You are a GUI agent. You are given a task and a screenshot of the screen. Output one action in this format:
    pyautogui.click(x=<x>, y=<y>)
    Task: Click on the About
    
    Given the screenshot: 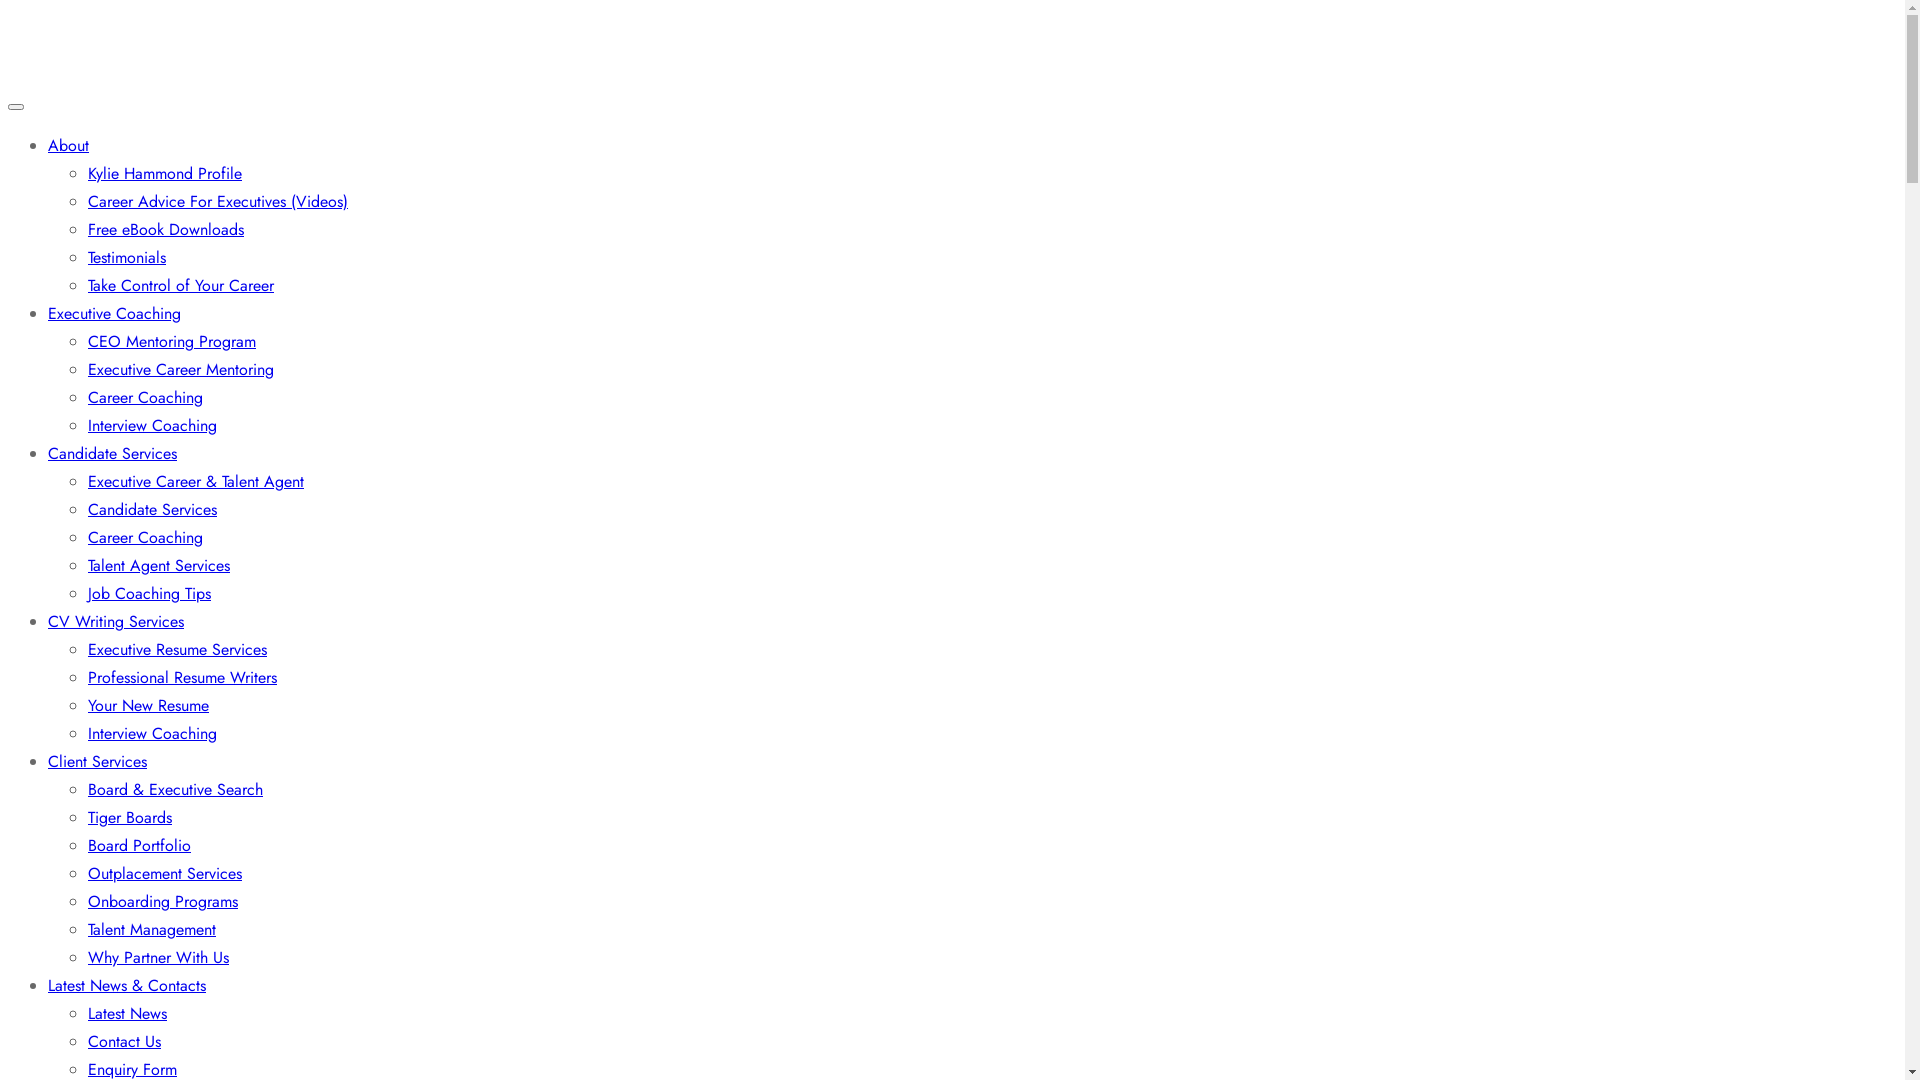 What is the action you would take?
    pyautogui.click(x=68, y=146)
    